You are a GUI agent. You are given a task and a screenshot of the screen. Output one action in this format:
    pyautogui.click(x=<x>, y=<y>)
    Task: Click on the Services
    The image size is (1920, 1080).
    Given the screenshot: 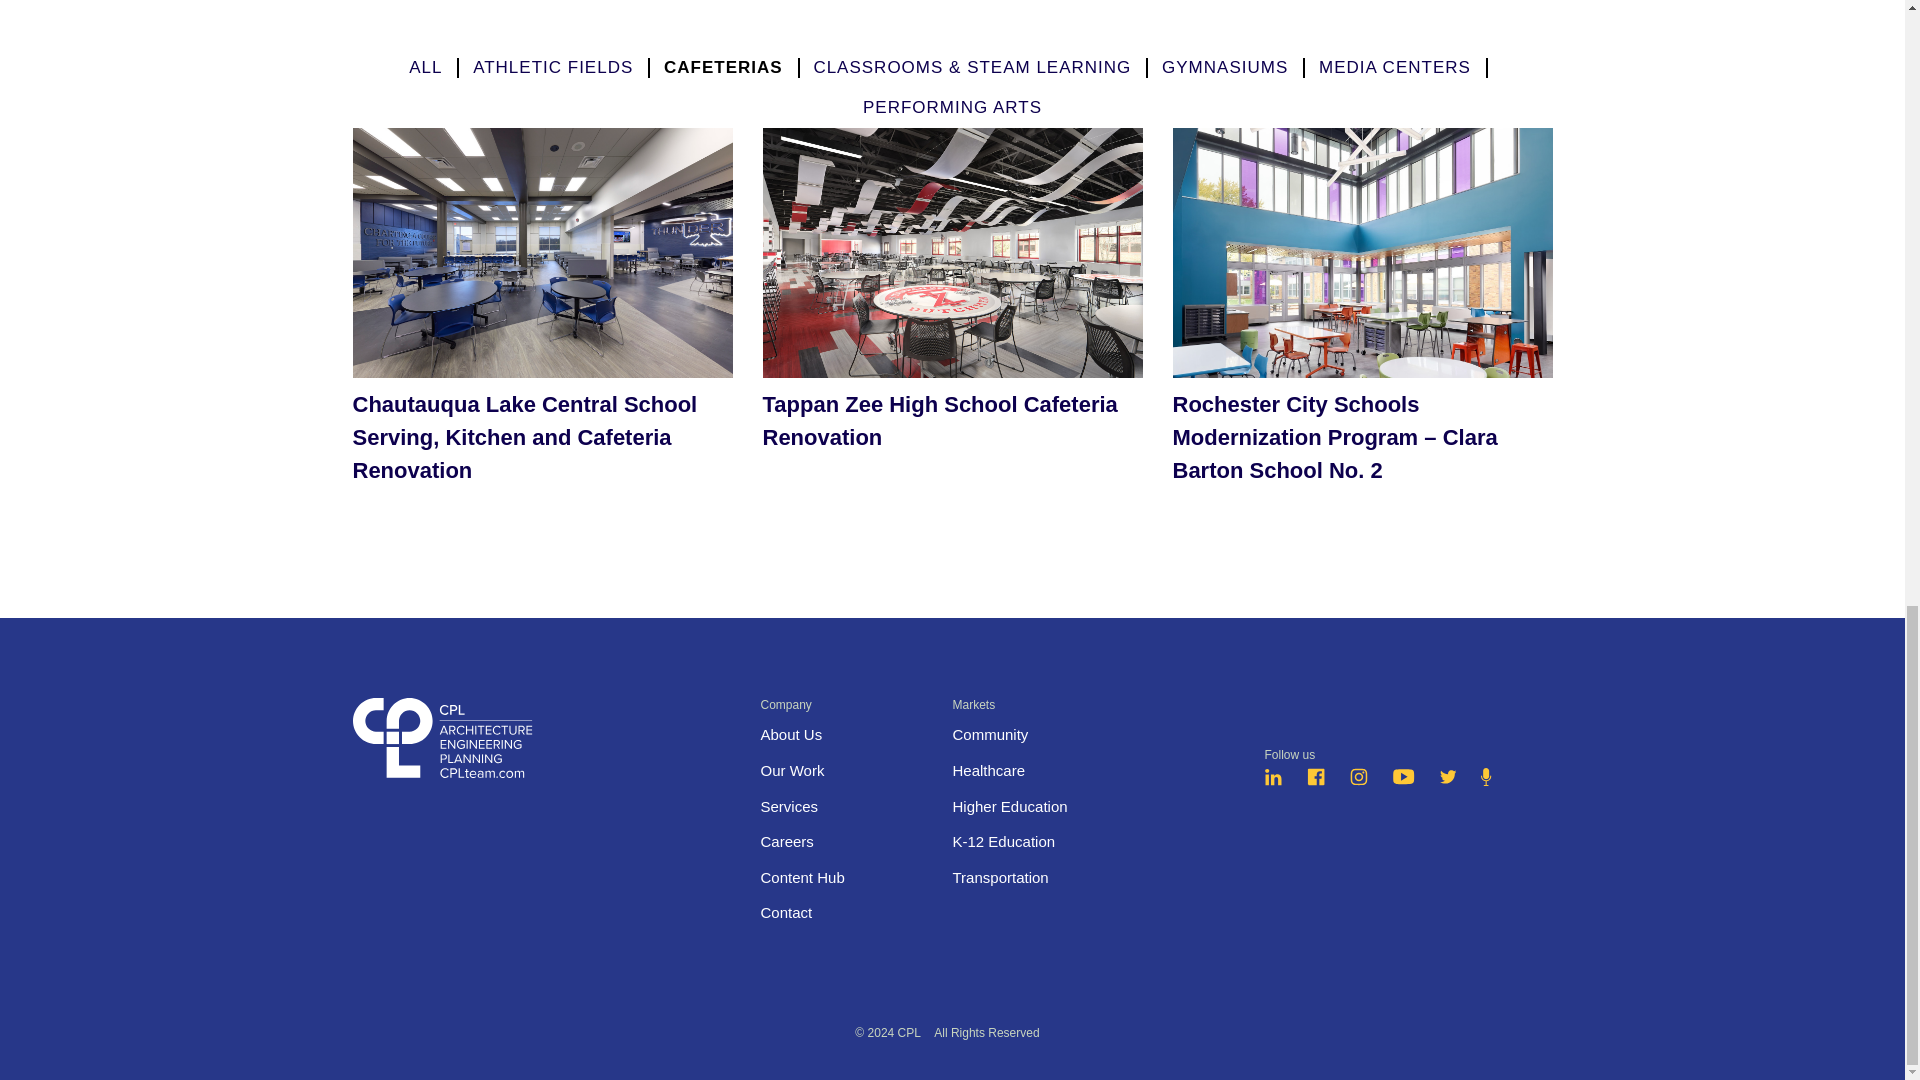 What is the action you would take?
    pyautogui.click(x=788, y=806)
    